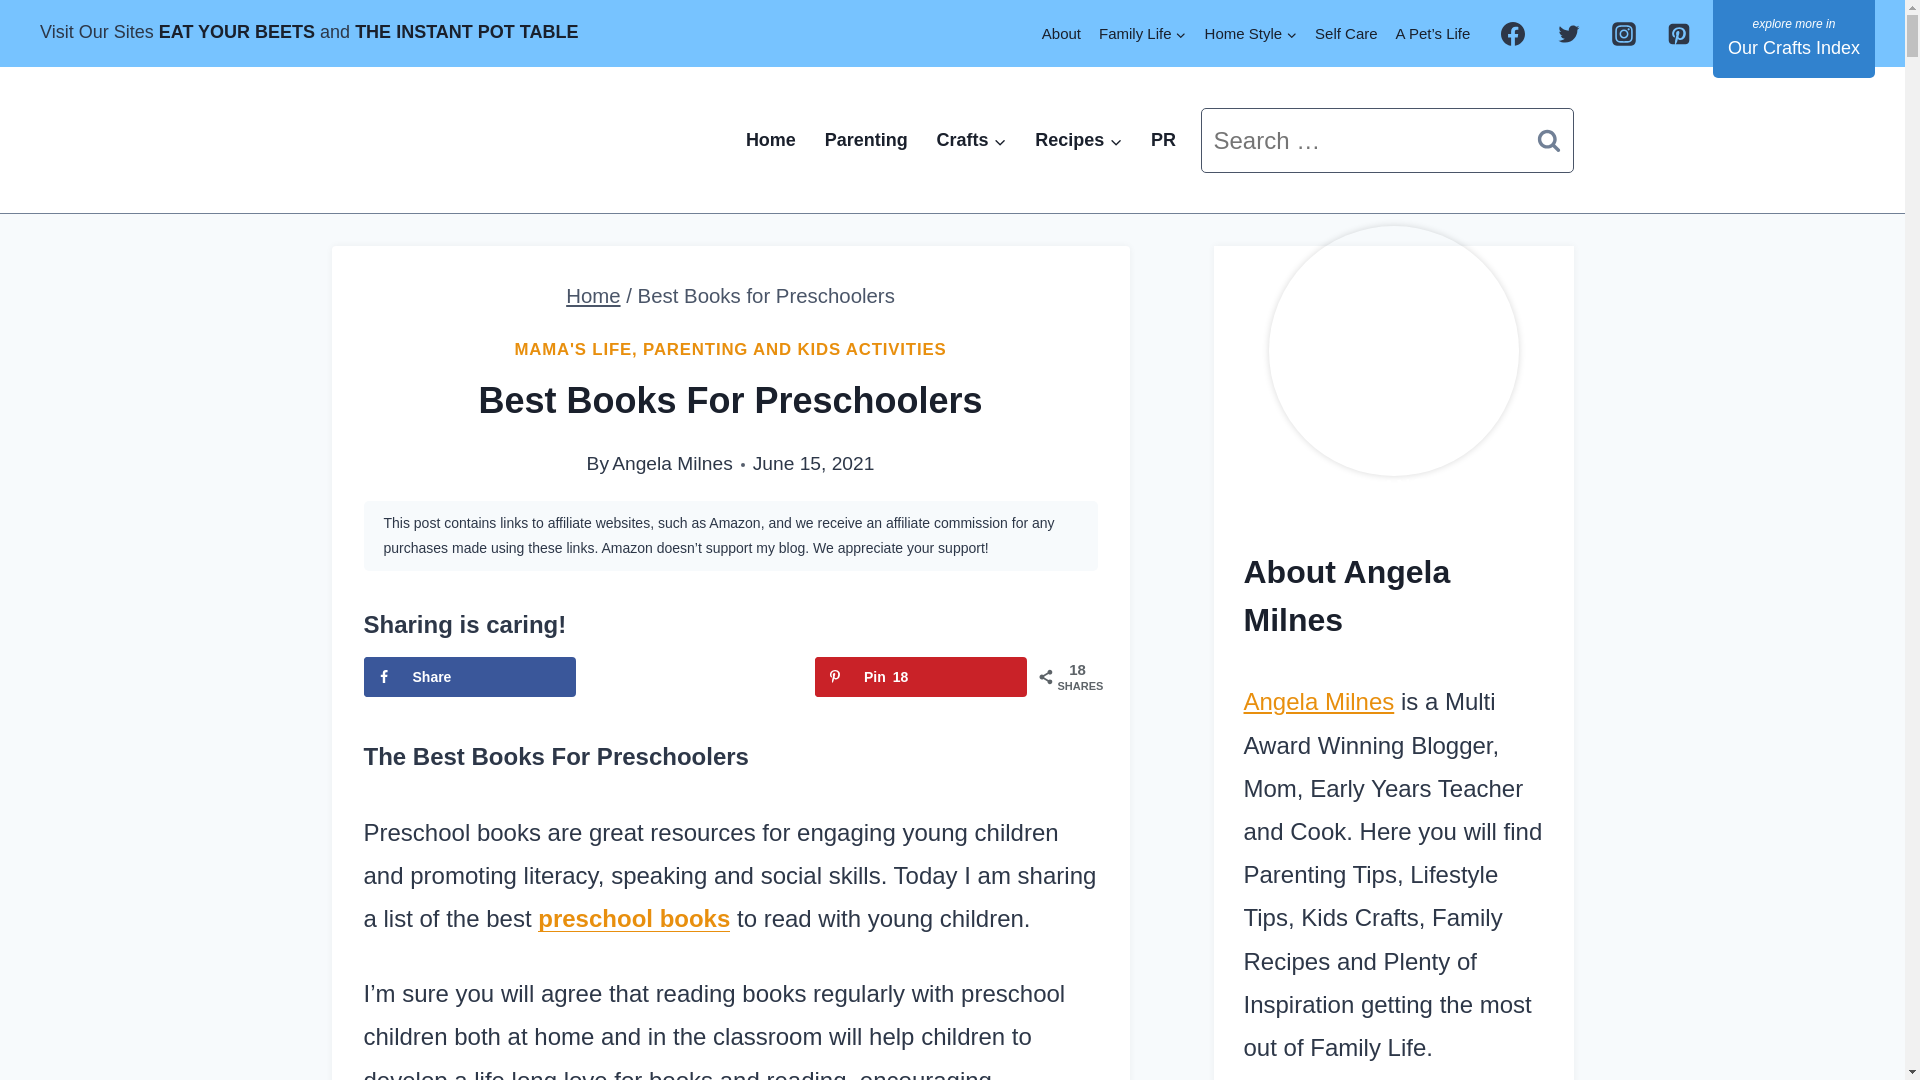 This screenshot has width=1920, height=1080. What do you see at coordinates (236, 32) in the screenshot?
I see `EAT YOUR BEETS` at bounding box center [236, 32].